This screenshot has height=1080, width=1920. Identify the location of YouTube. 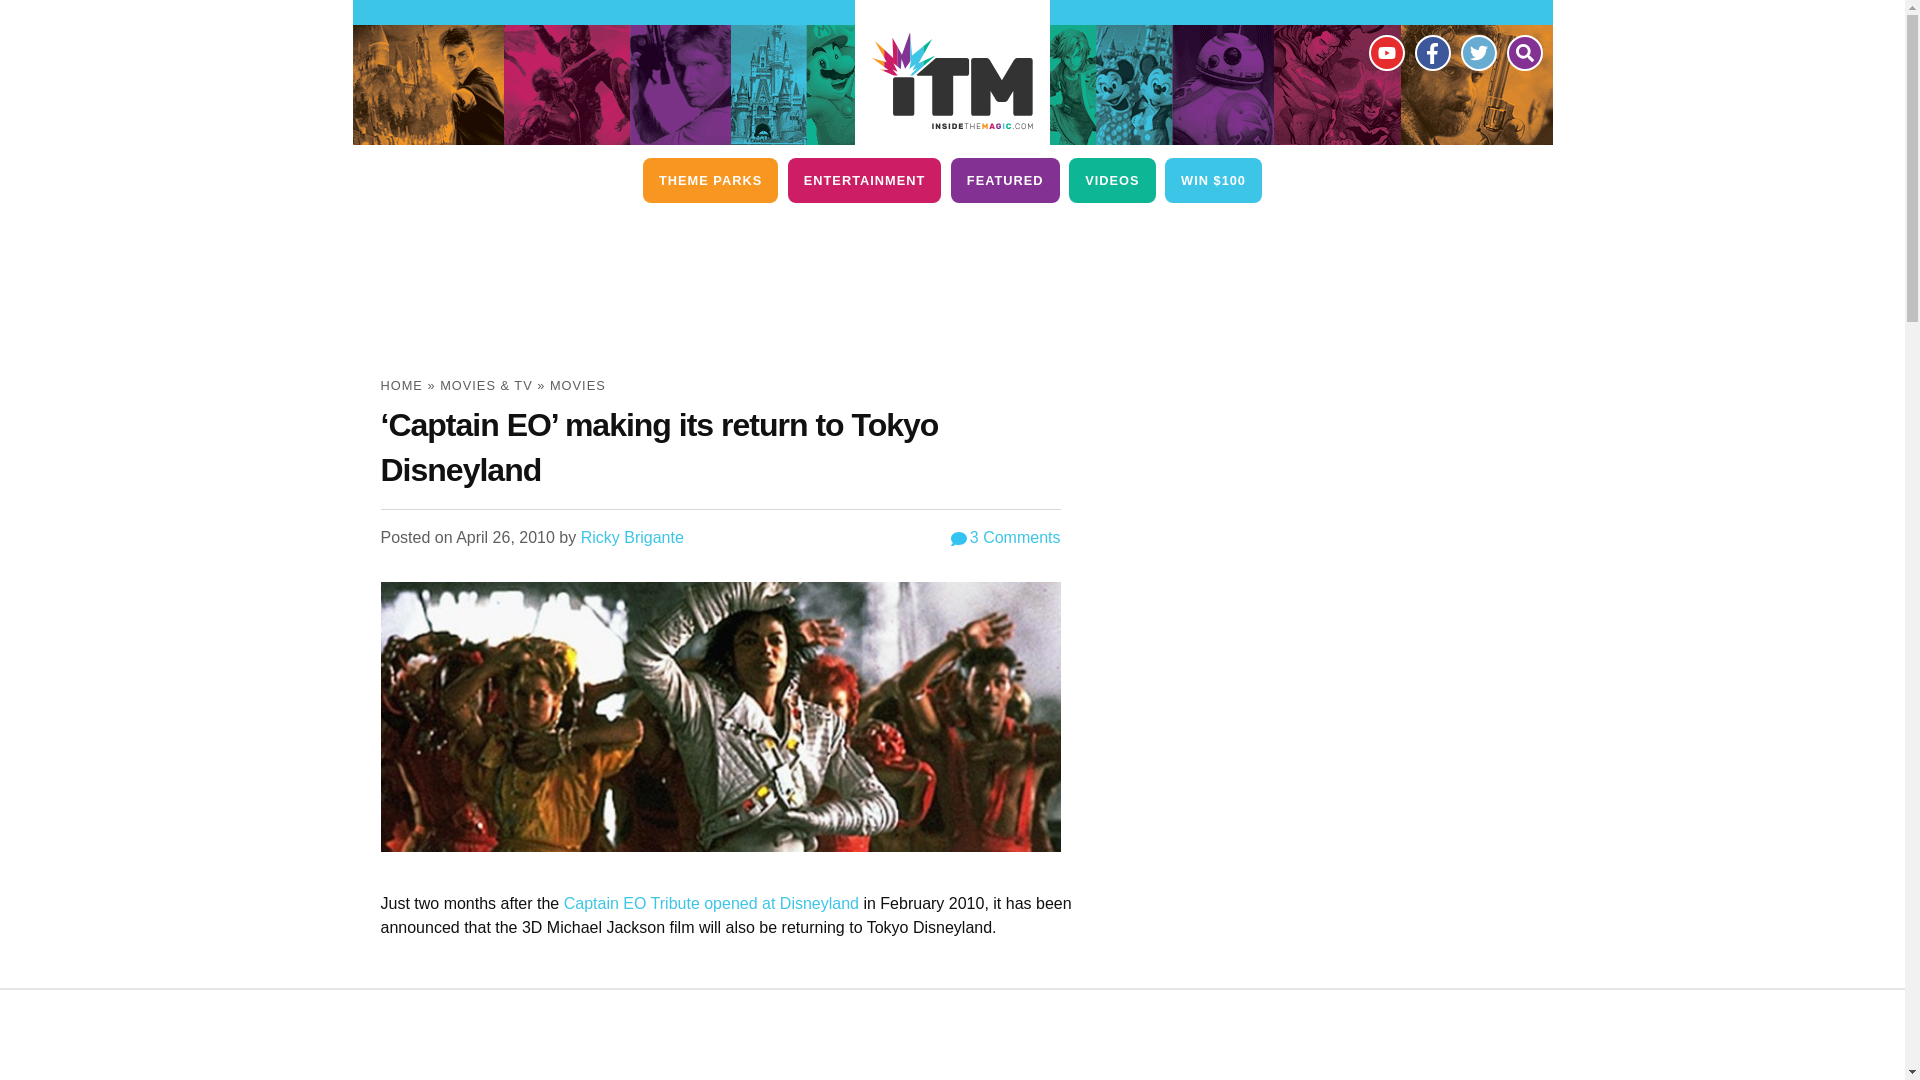
(1385, 52).